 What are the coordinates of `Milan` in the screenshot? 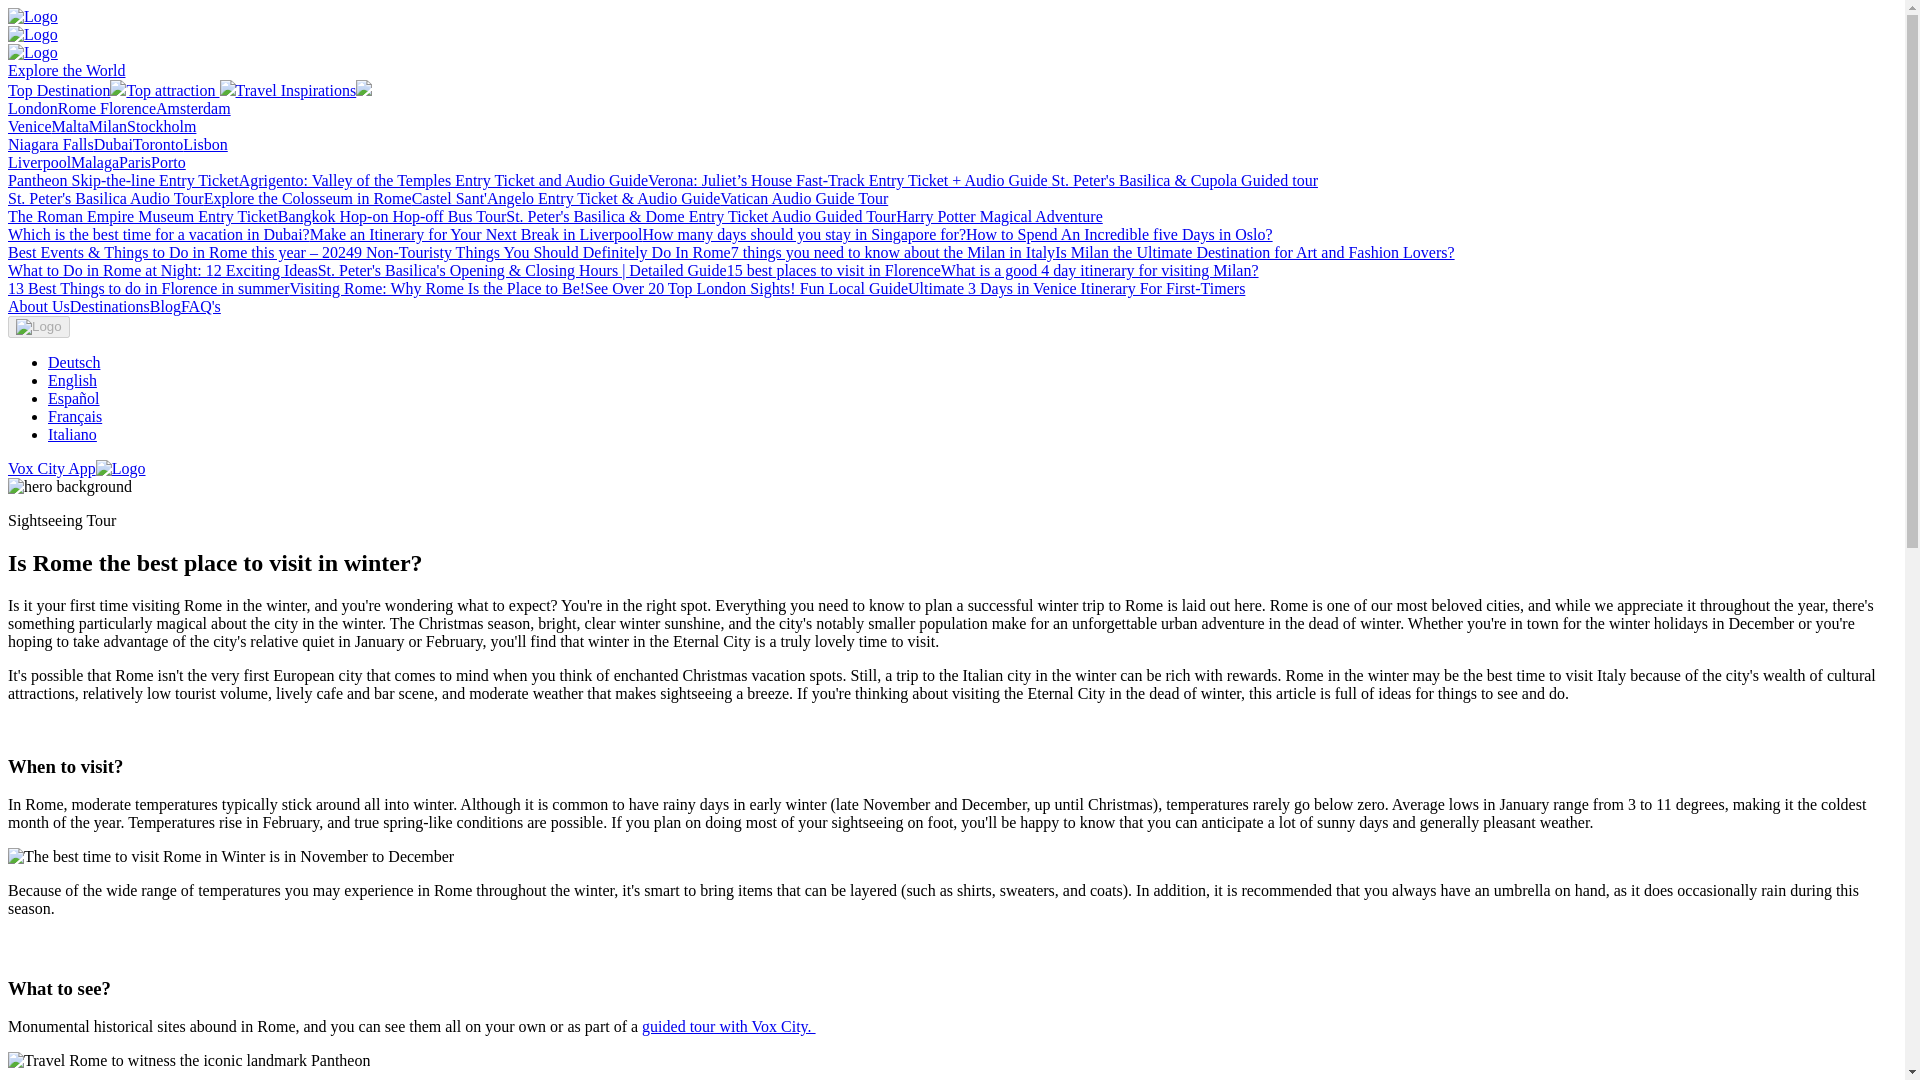 It's located at (107, 126).